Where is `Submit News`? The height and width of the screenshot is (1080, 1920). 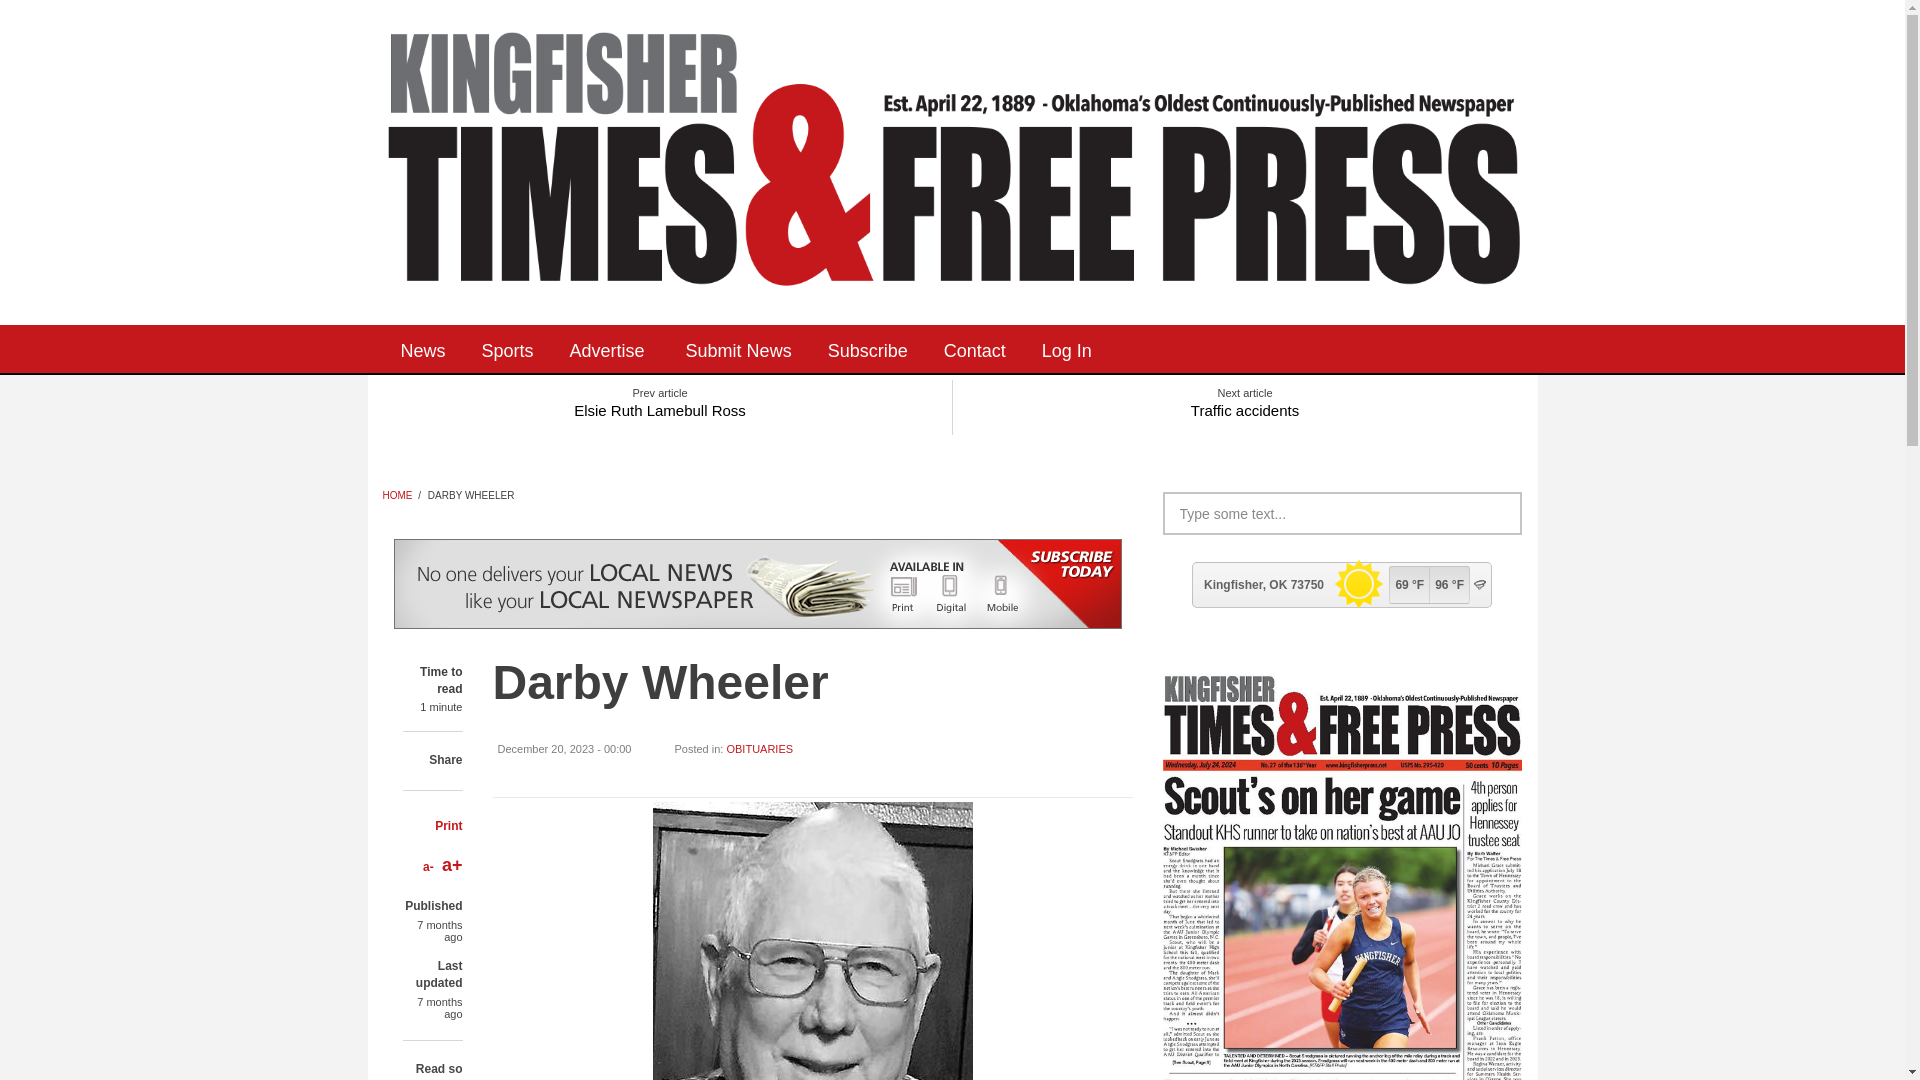
Submit News is located at coordinates (739, 348).